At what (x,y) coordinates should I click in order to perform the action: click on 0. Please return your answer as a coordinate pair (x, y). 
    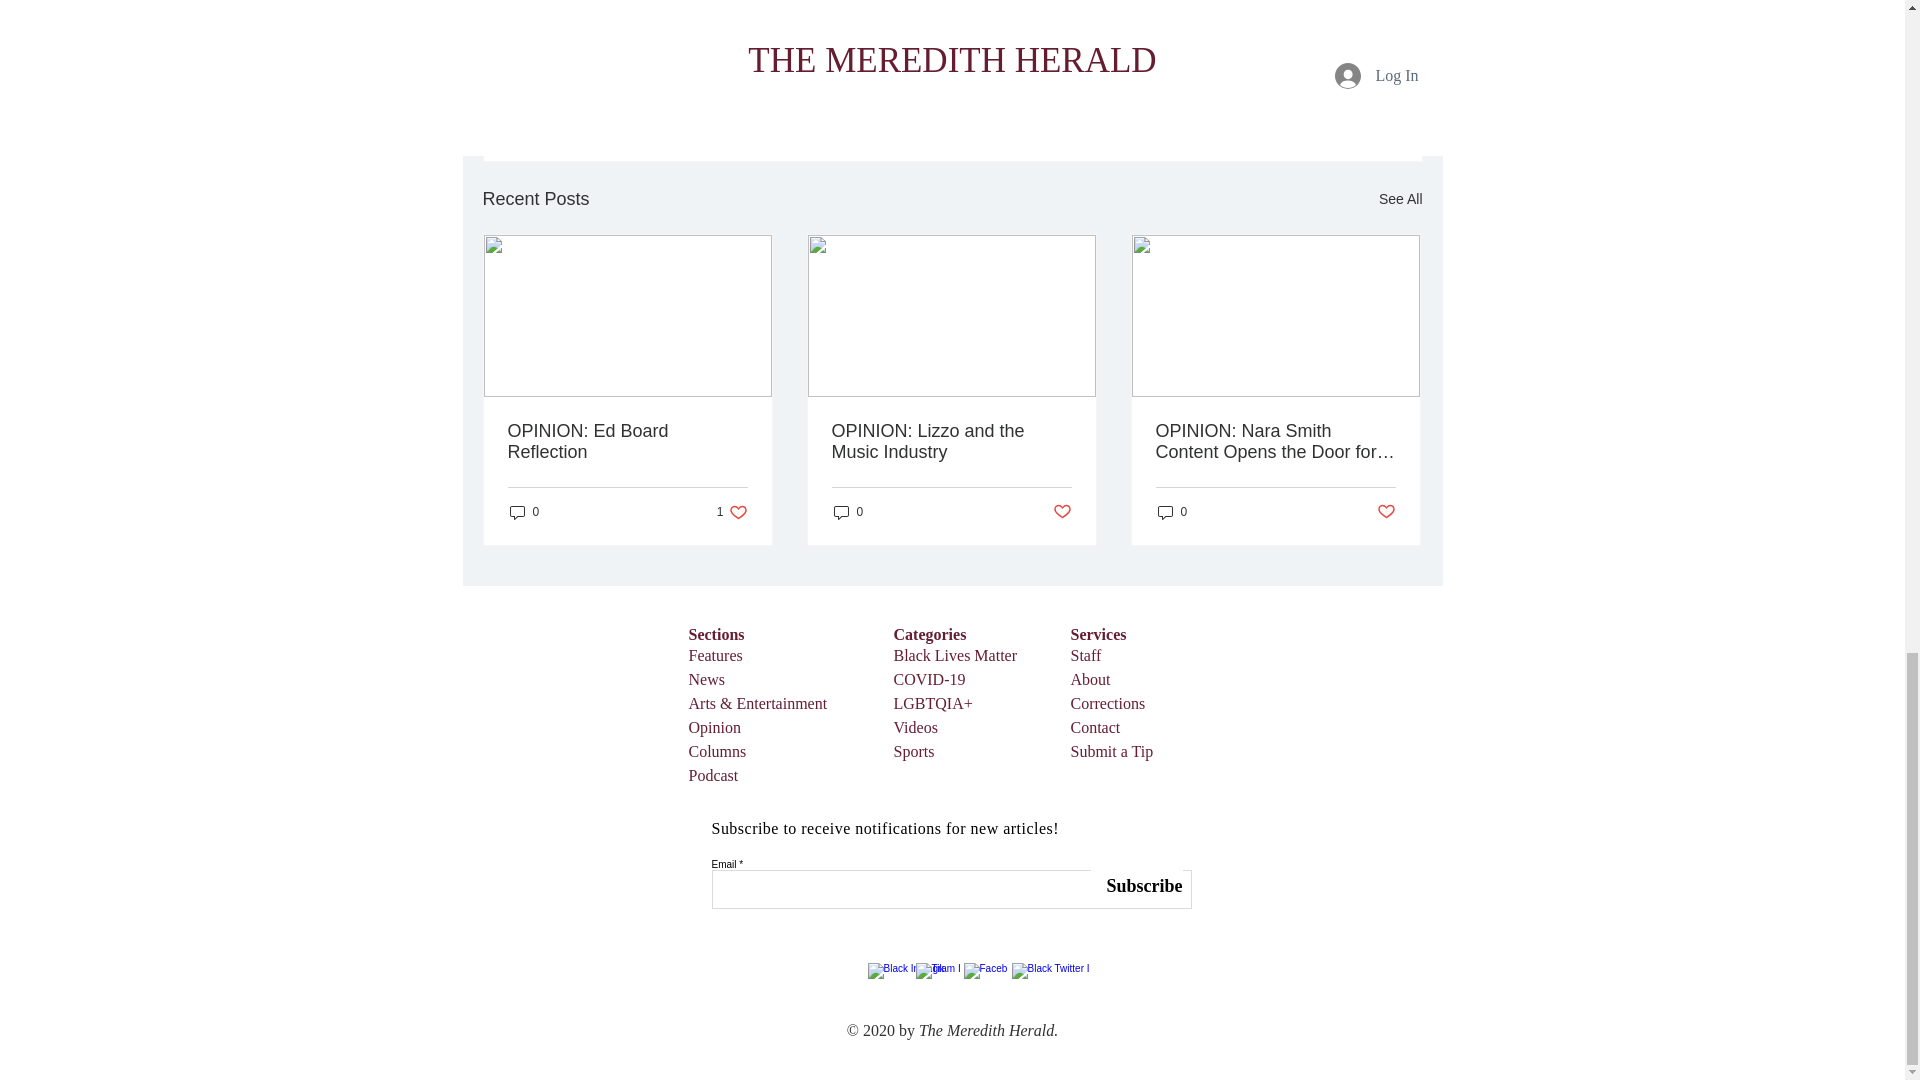
    Looking at the image, I should click on (1172, 512).